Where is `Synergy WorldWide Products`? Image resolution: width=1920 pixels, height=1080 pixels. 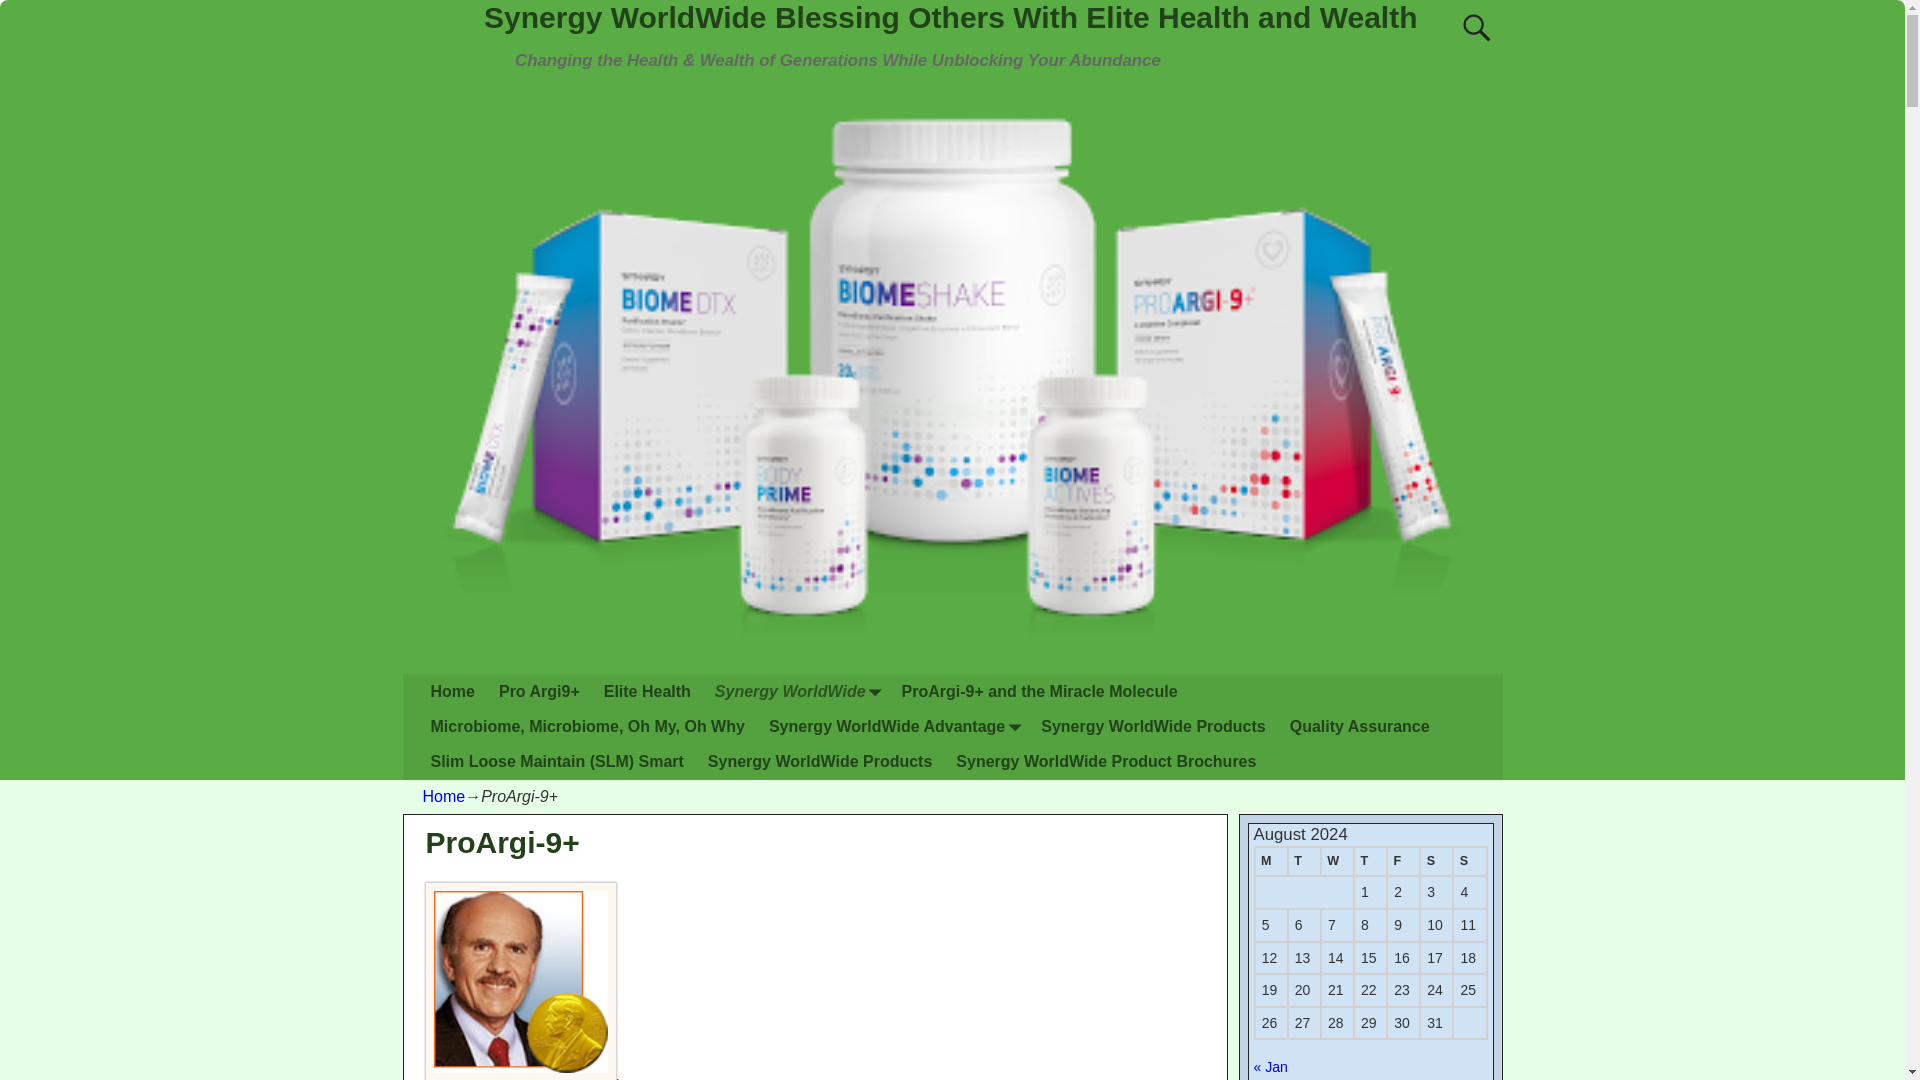 Synergy WorldWide Products is located at coordinates (820, 762).